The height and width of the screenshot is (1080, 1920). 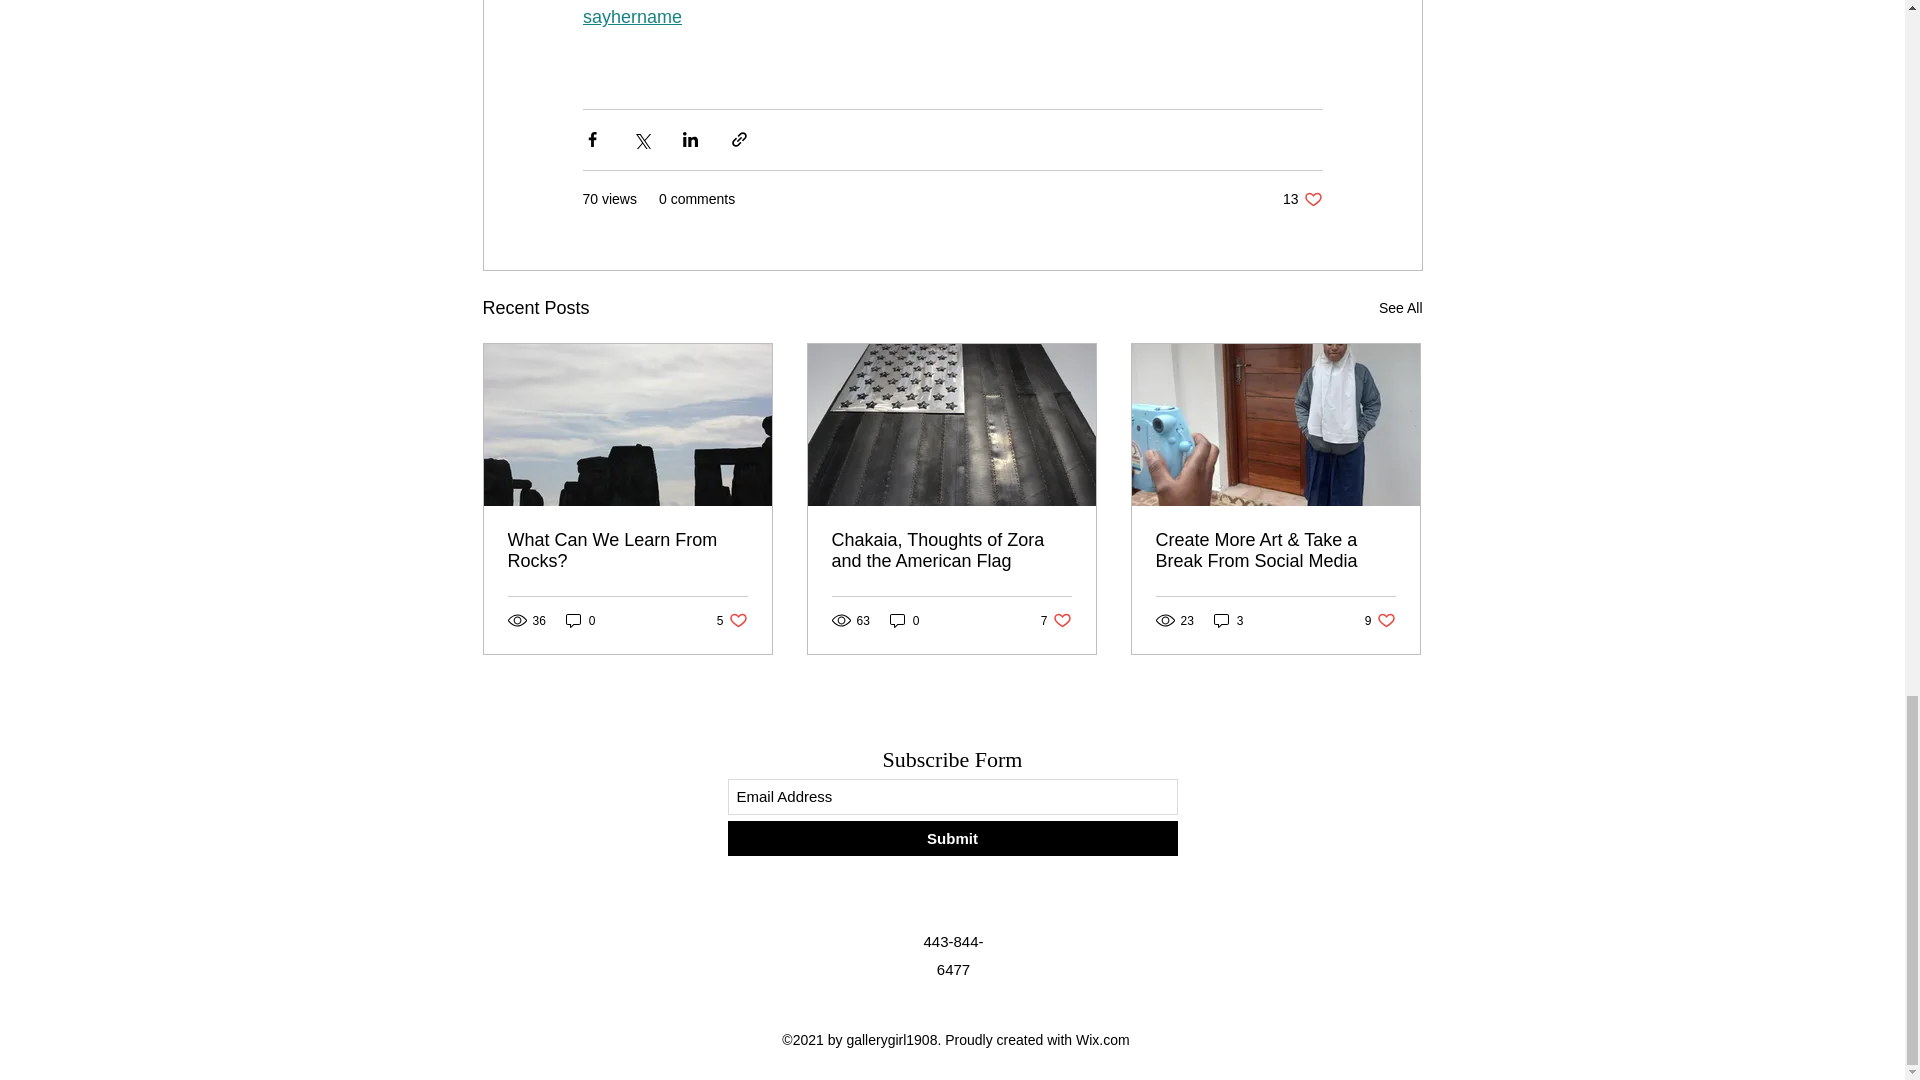 What do you see at coordinates (1056, 620) in the screenshot?
I see `See All` at bounding box center [1056, 620].